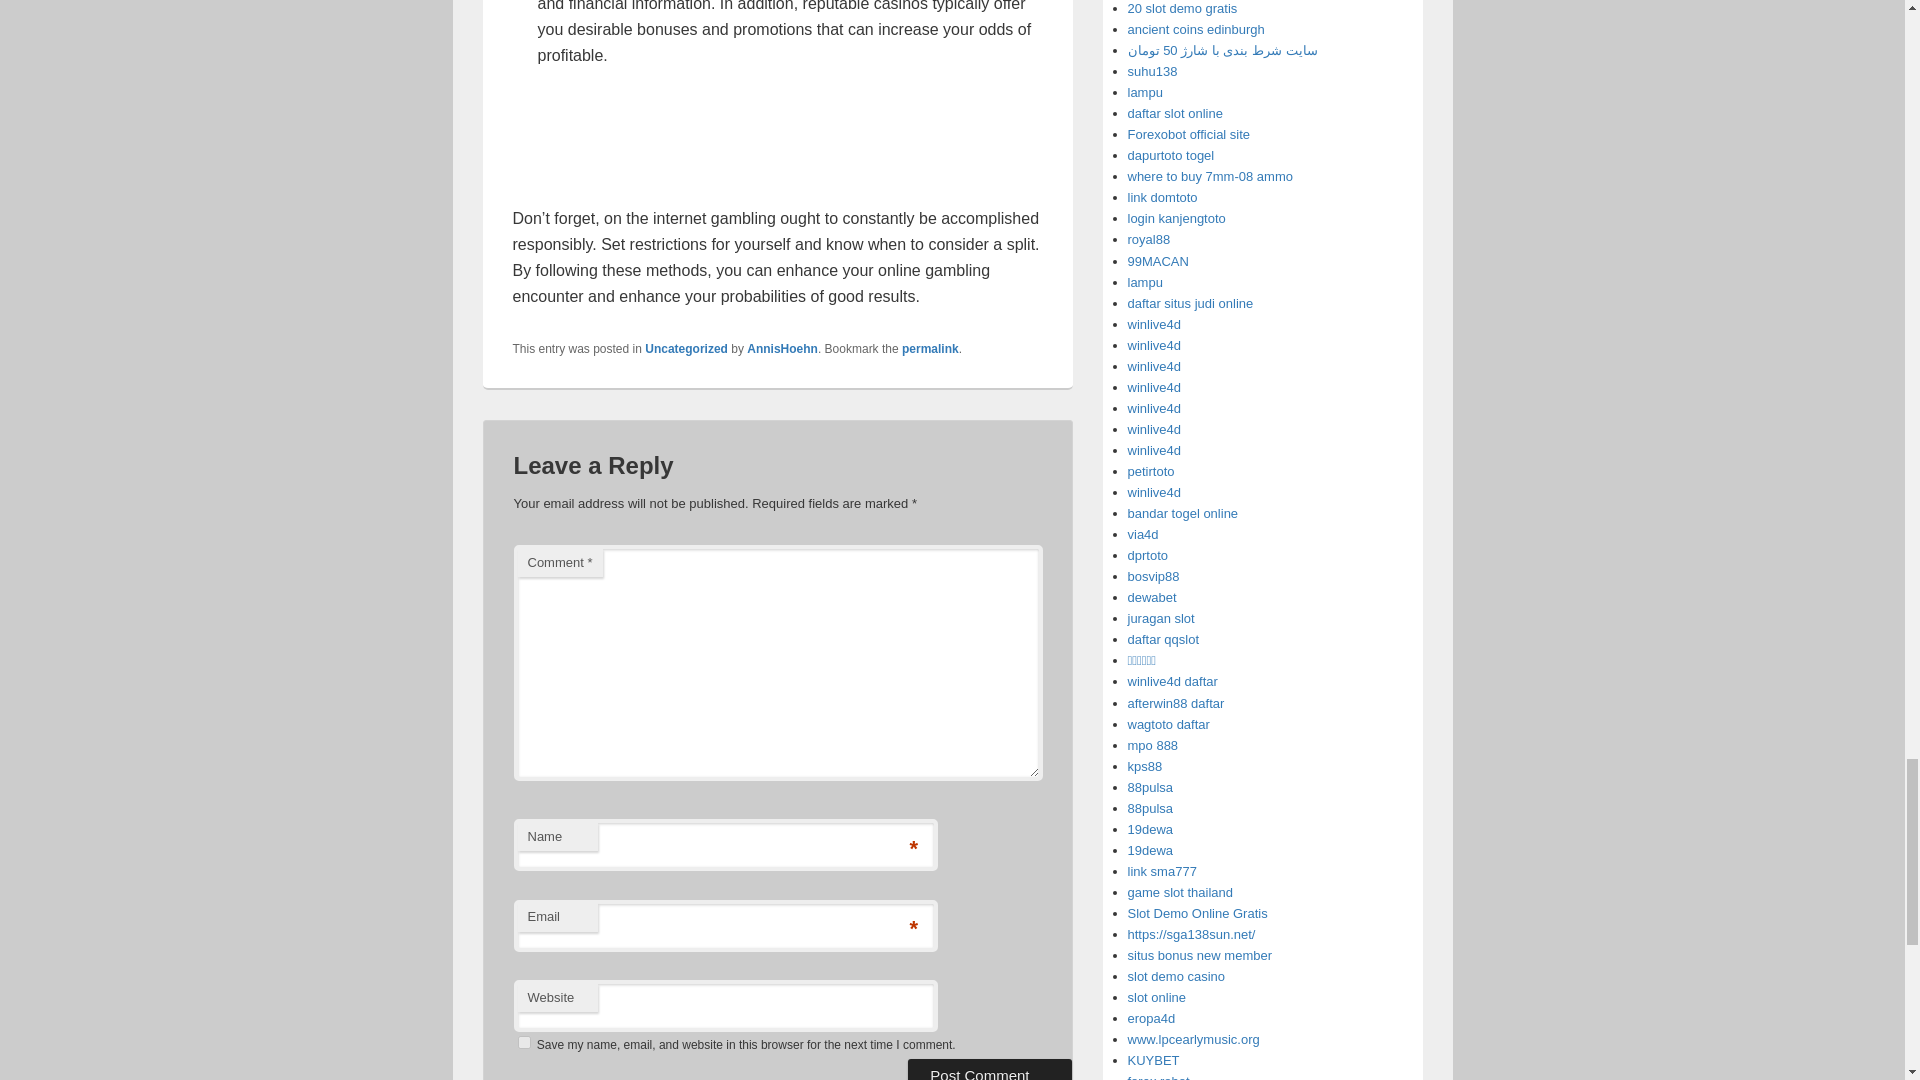 This screenshot has height=1080, width=1920. What do you see at coordinates (930, 349) in the screenshot?
I see `permalink` at bounding box center [930, 349].